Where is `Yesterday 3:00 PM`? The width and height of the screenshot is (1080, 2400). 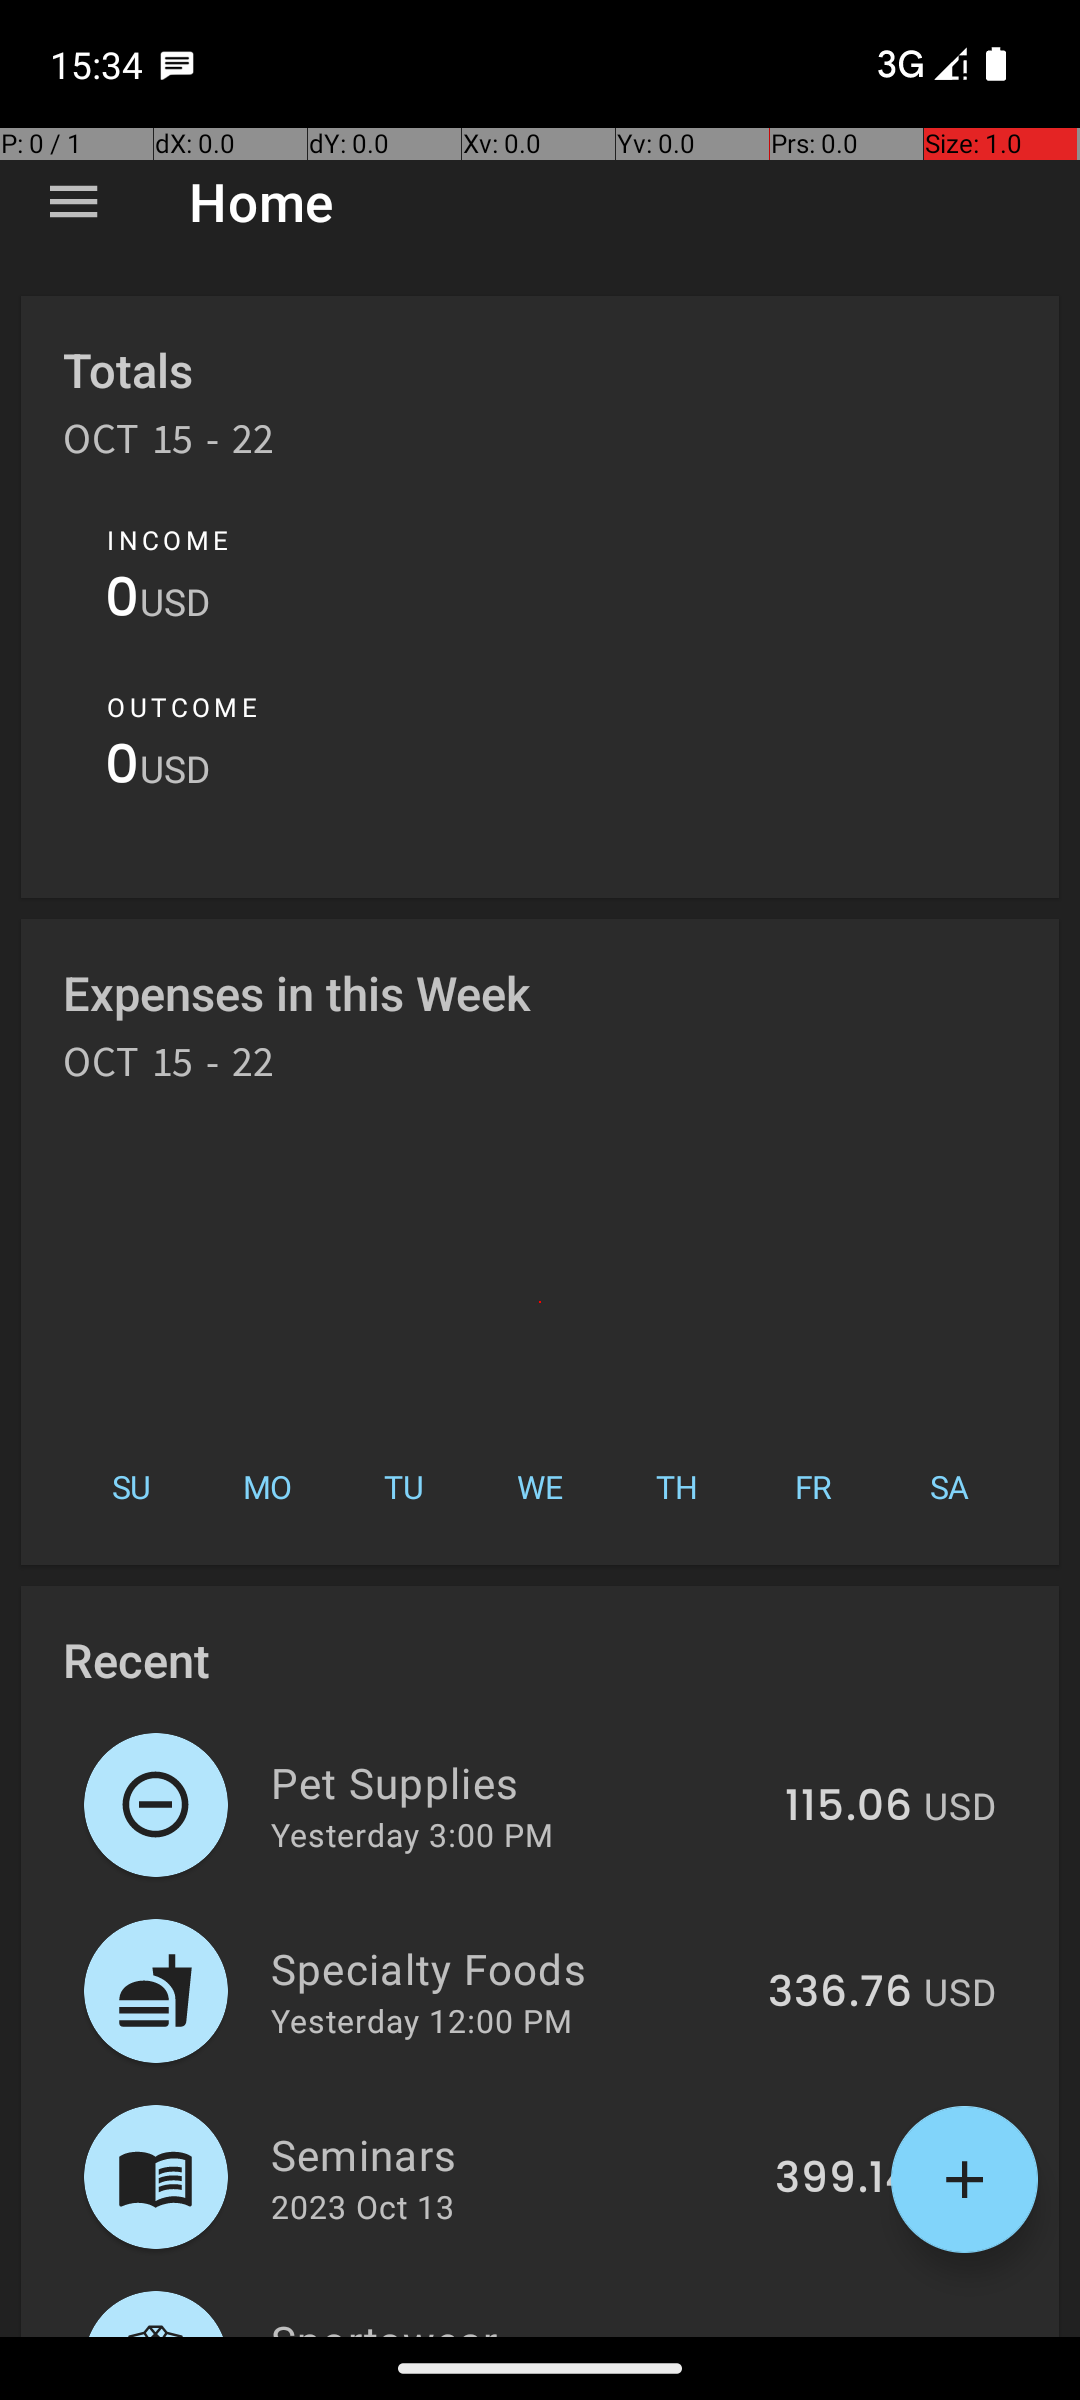
Yesterday 3:00 PM is located at coordinates (412, 1834).